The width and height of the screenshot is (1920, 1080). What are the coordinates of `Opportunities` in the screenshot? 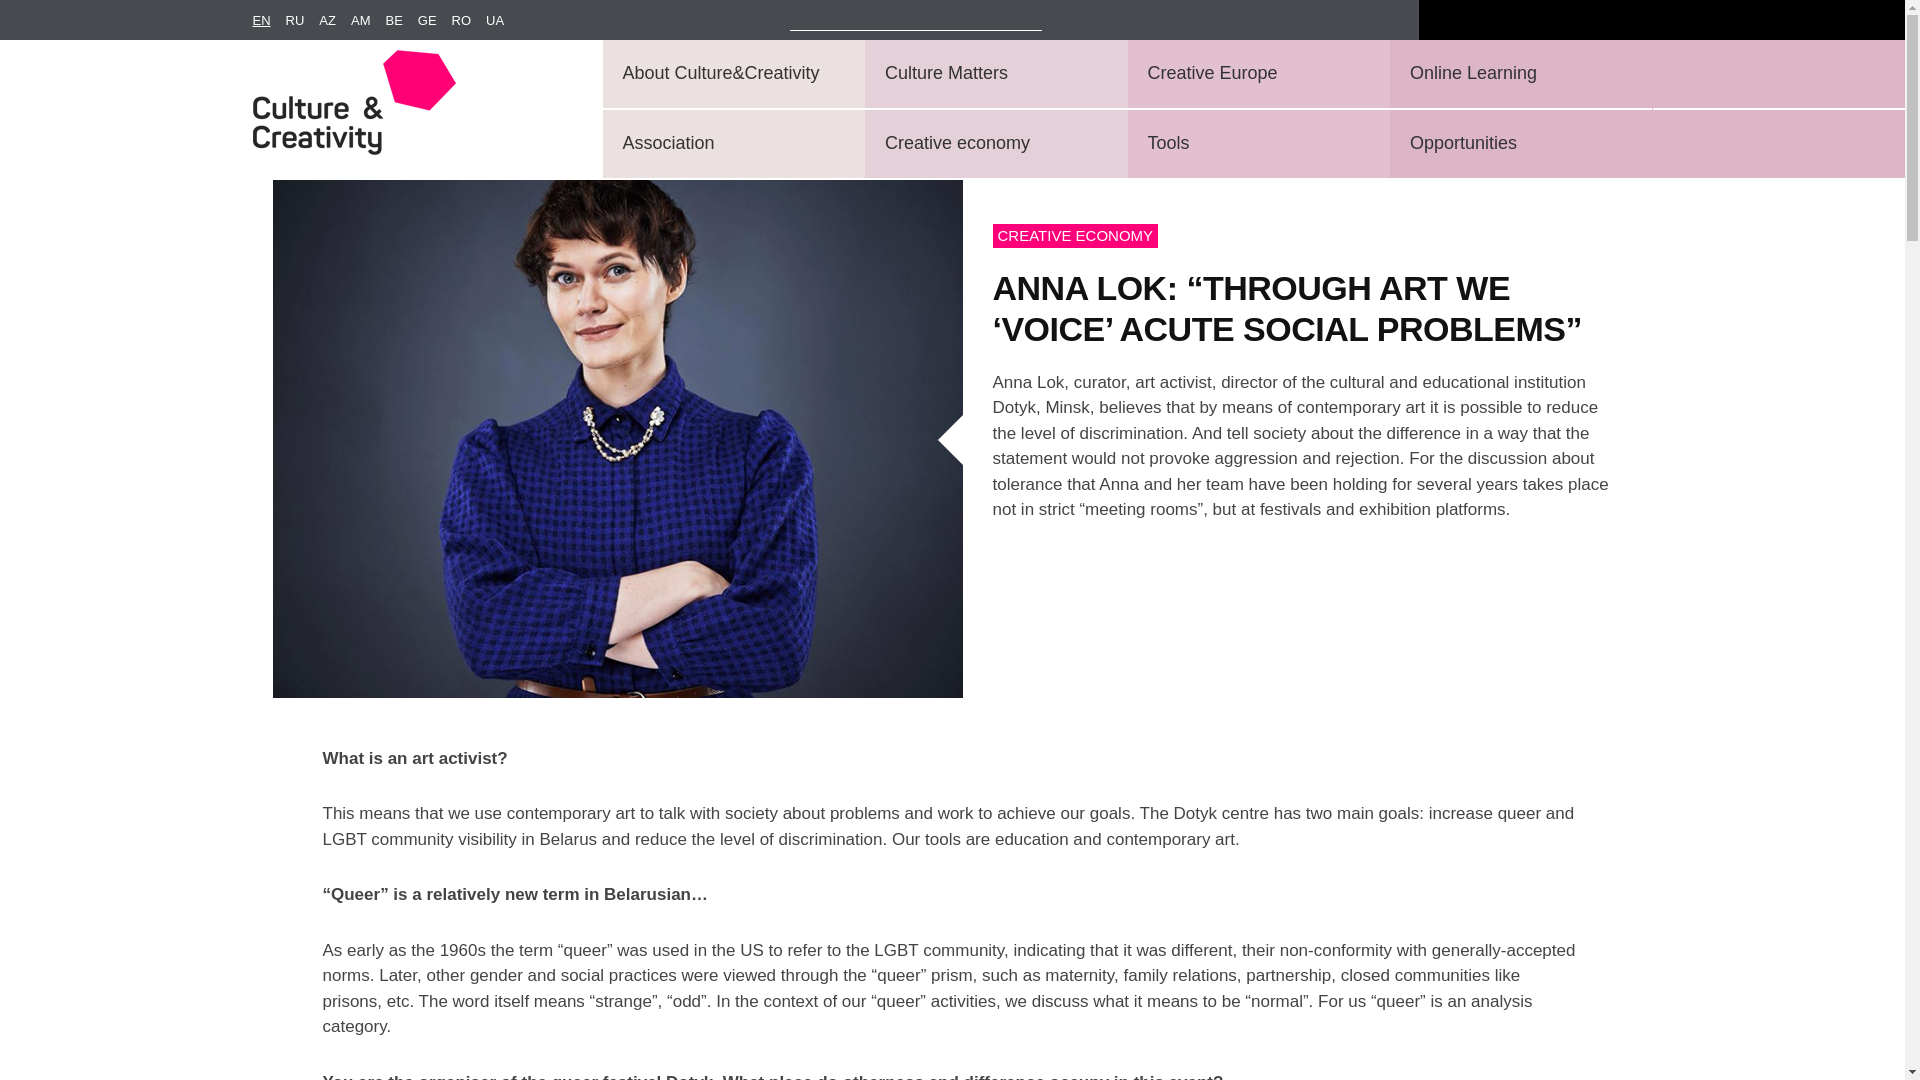 It's located at (1518, 144).